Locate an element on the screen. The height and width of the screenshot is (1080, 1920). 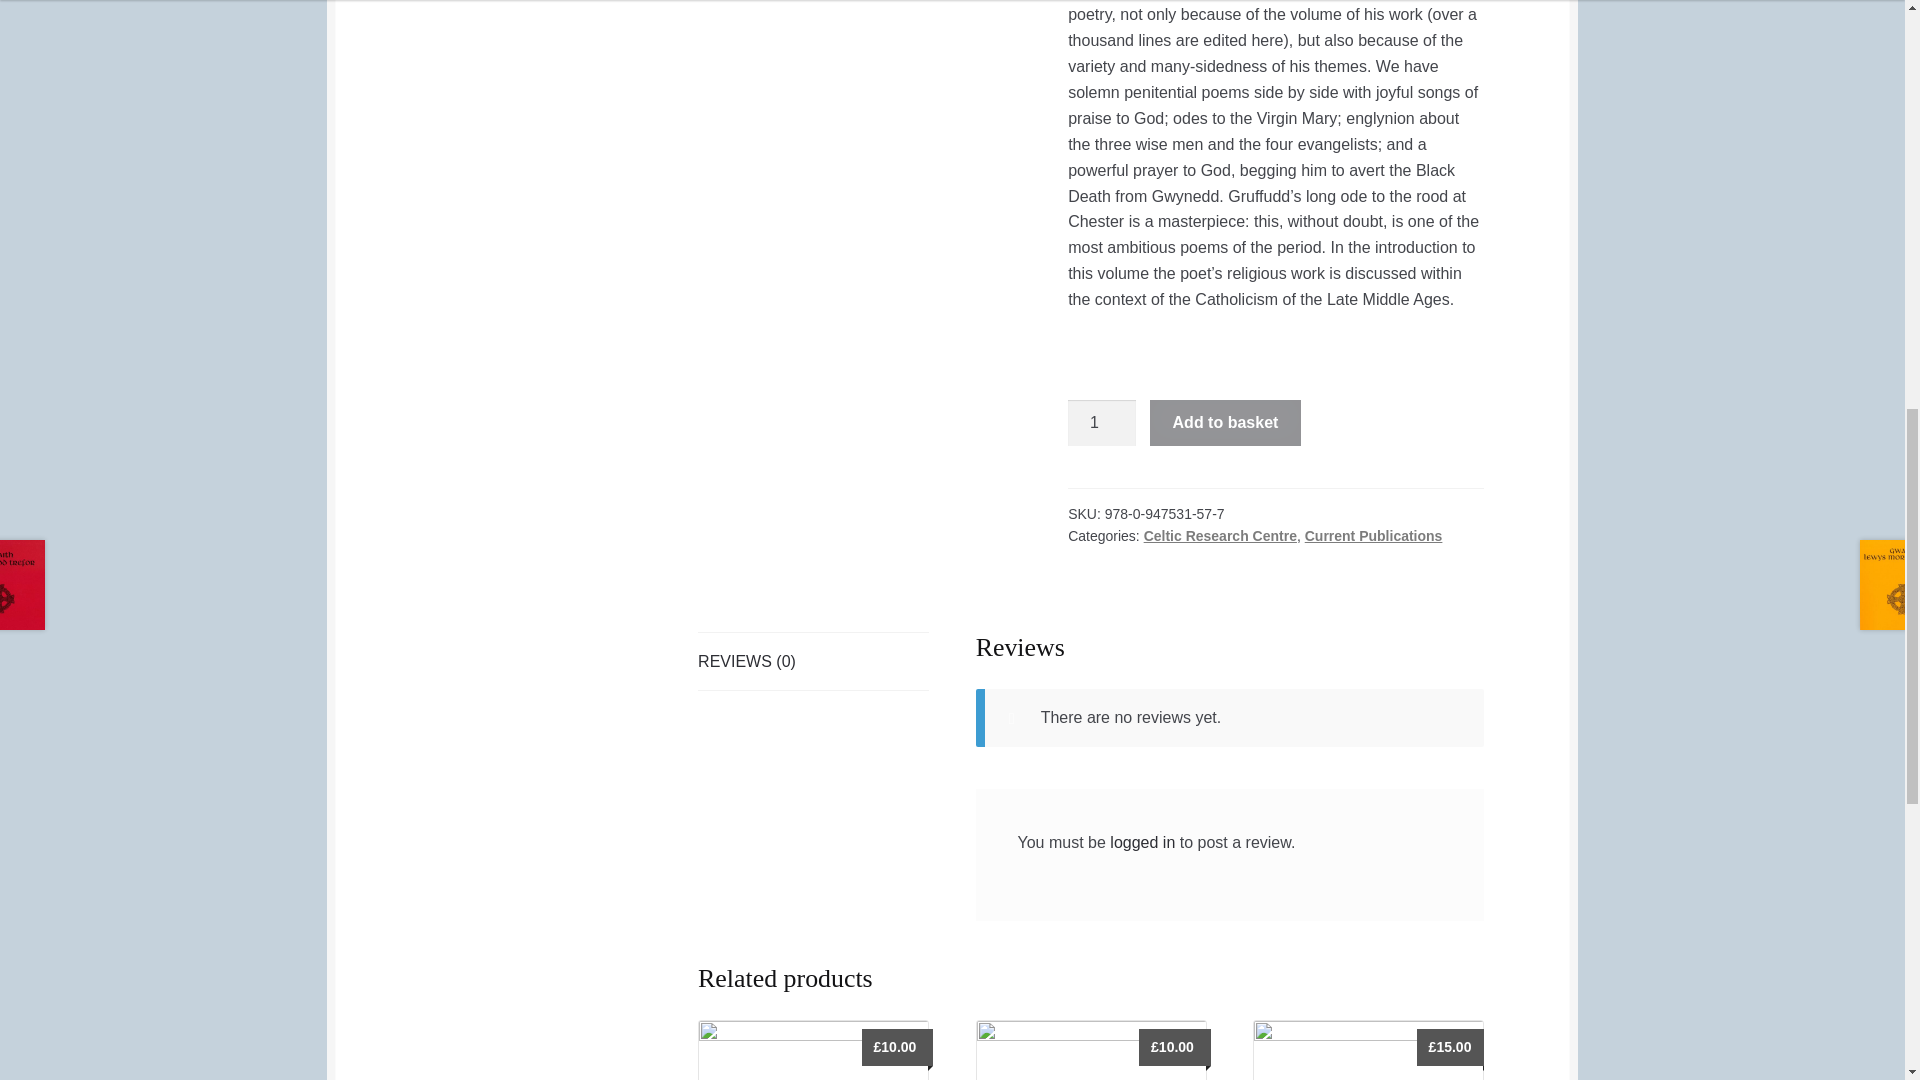
Add to basket is located at coordinates (1226, 422).